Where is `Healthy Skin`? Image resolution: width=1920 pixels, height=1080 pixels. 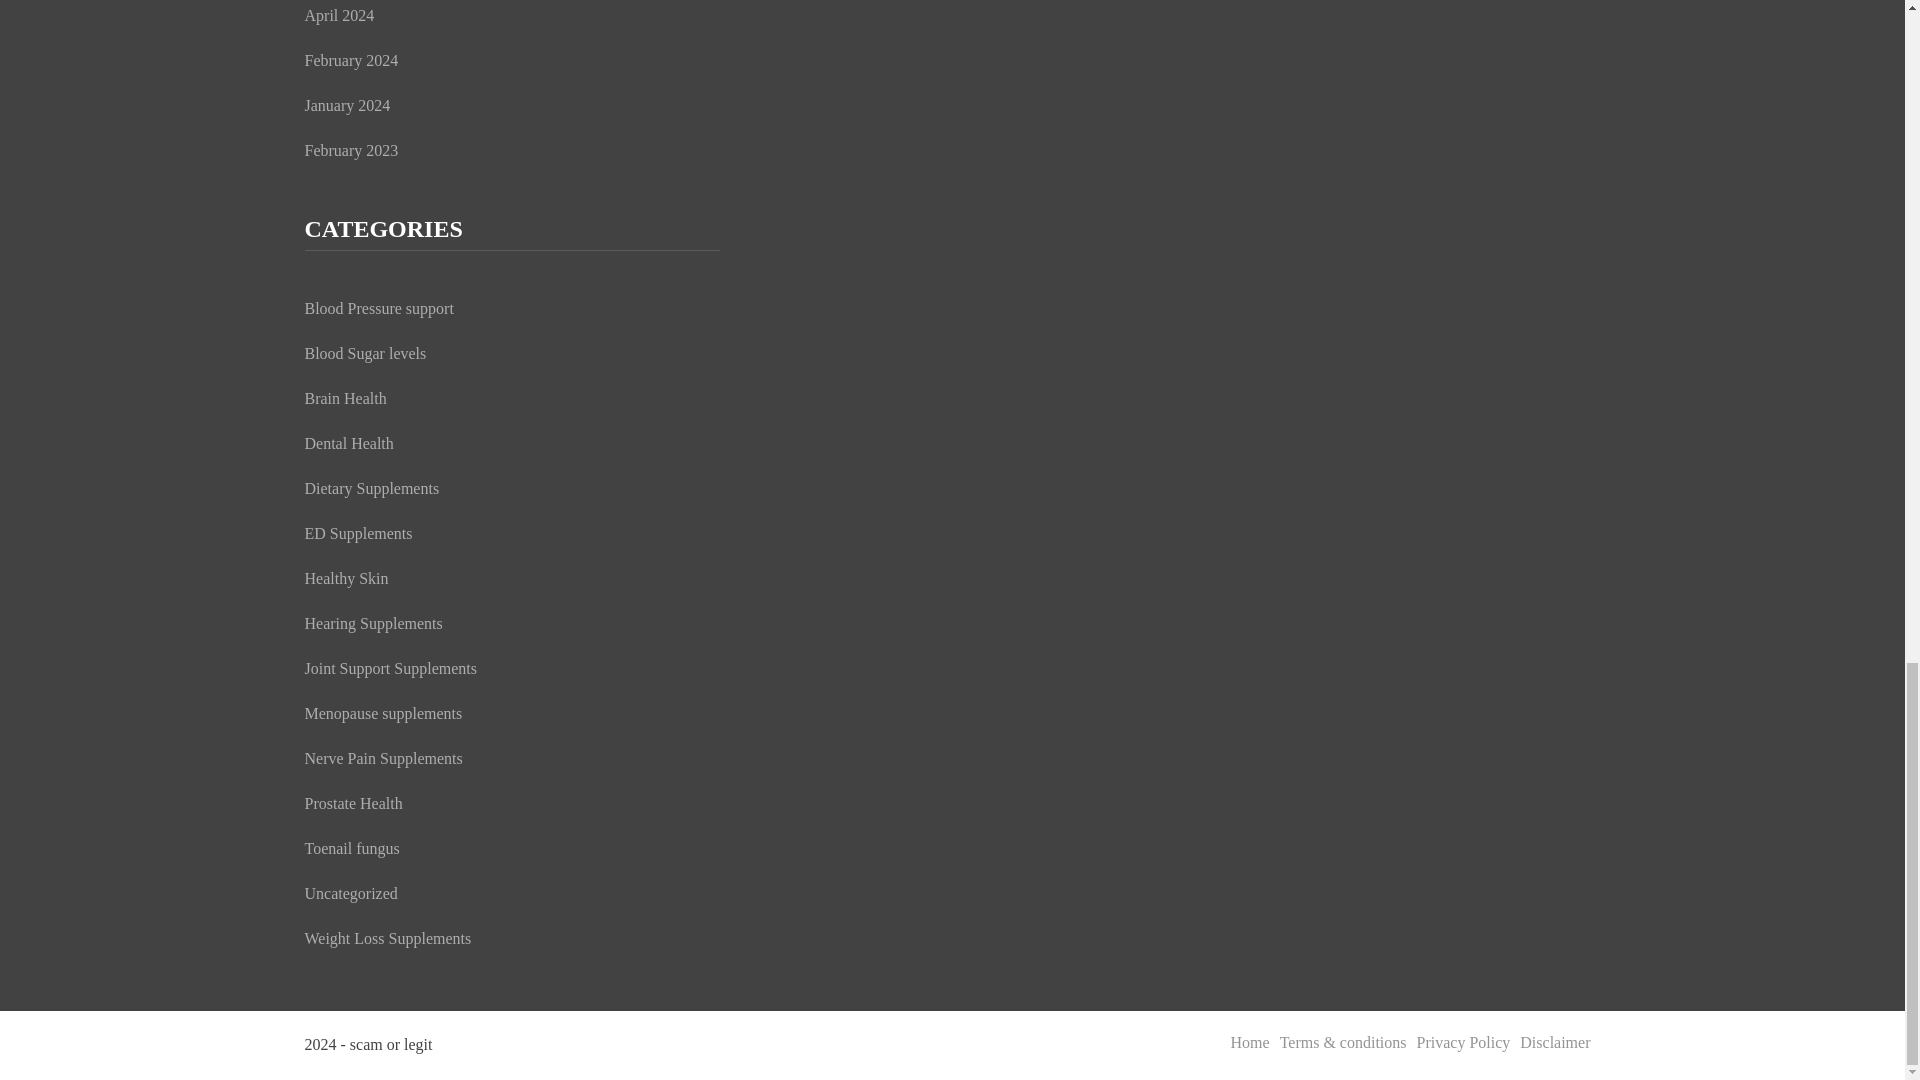 Healthy Skin is located at coordinates (345, 578).